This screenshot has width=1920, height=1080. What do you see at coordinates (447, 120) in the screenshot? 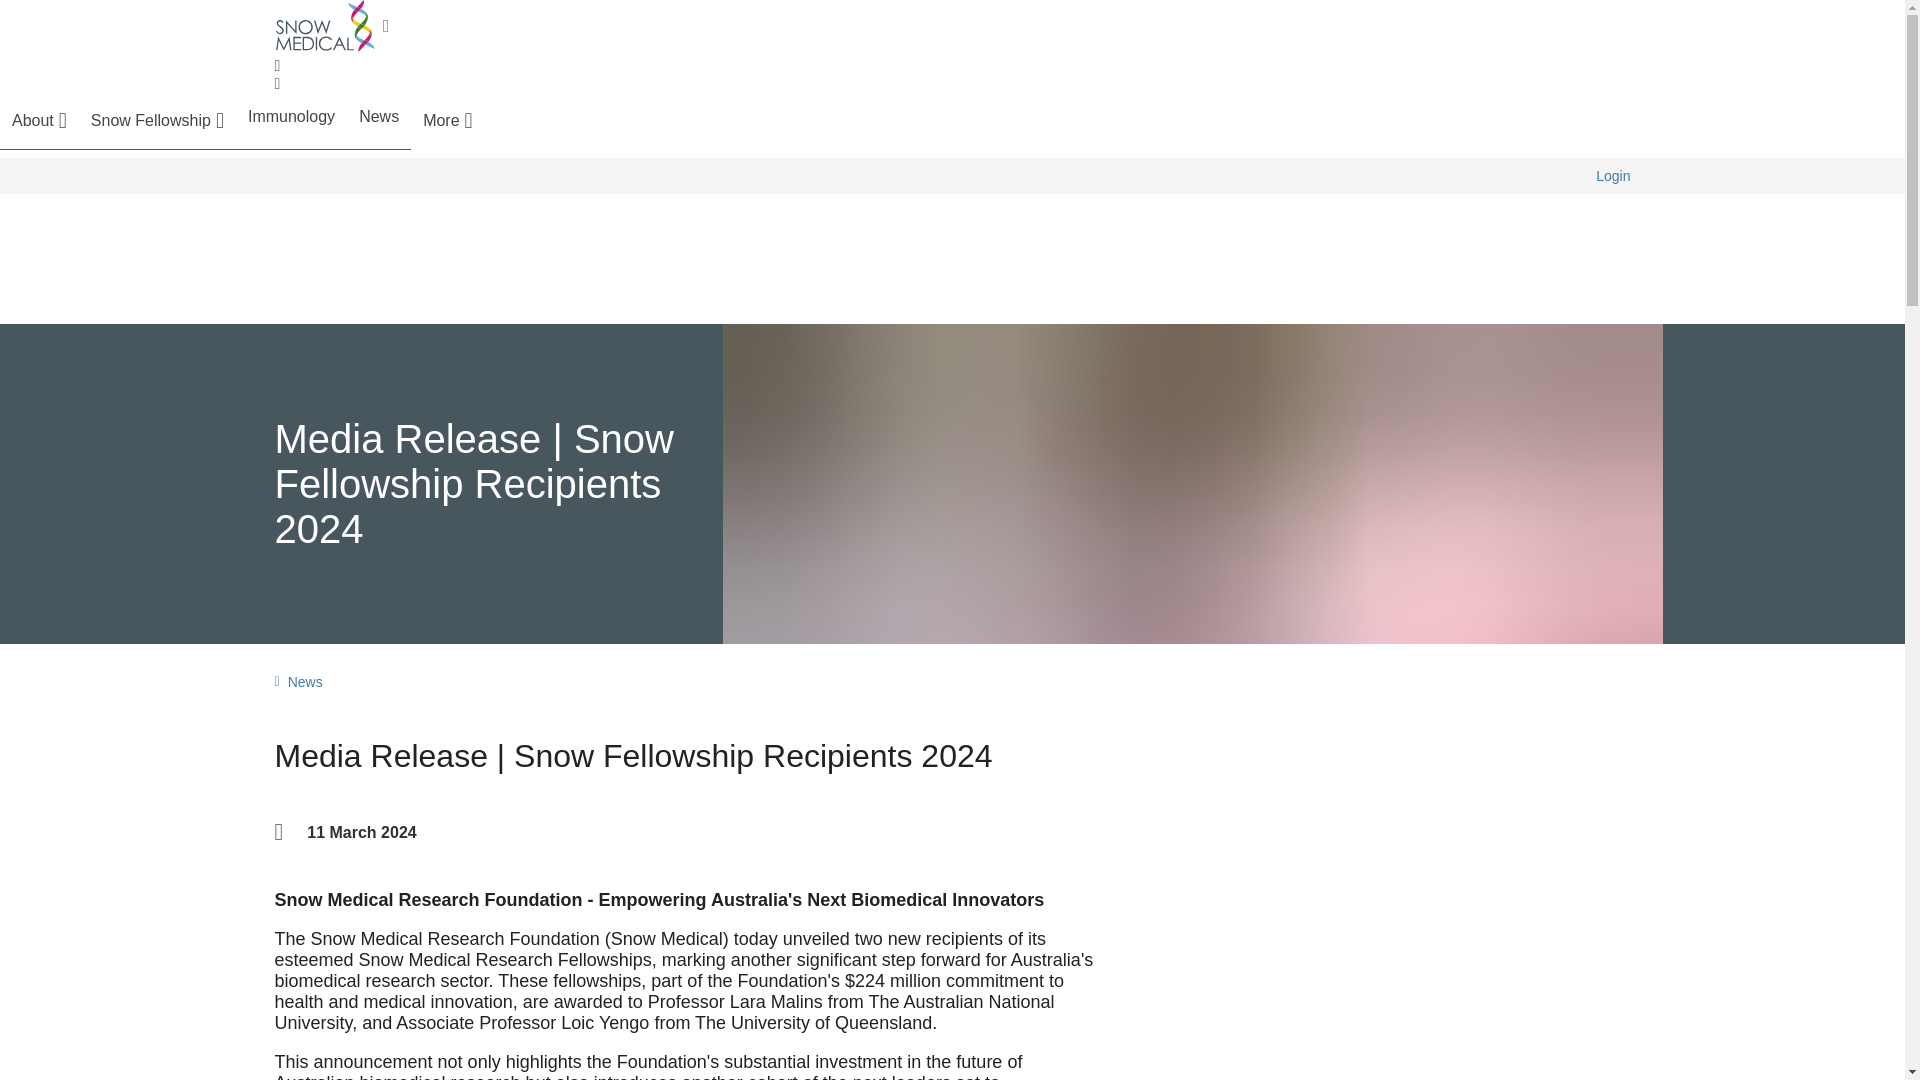
I see `More` at bounding box center [447, 120].